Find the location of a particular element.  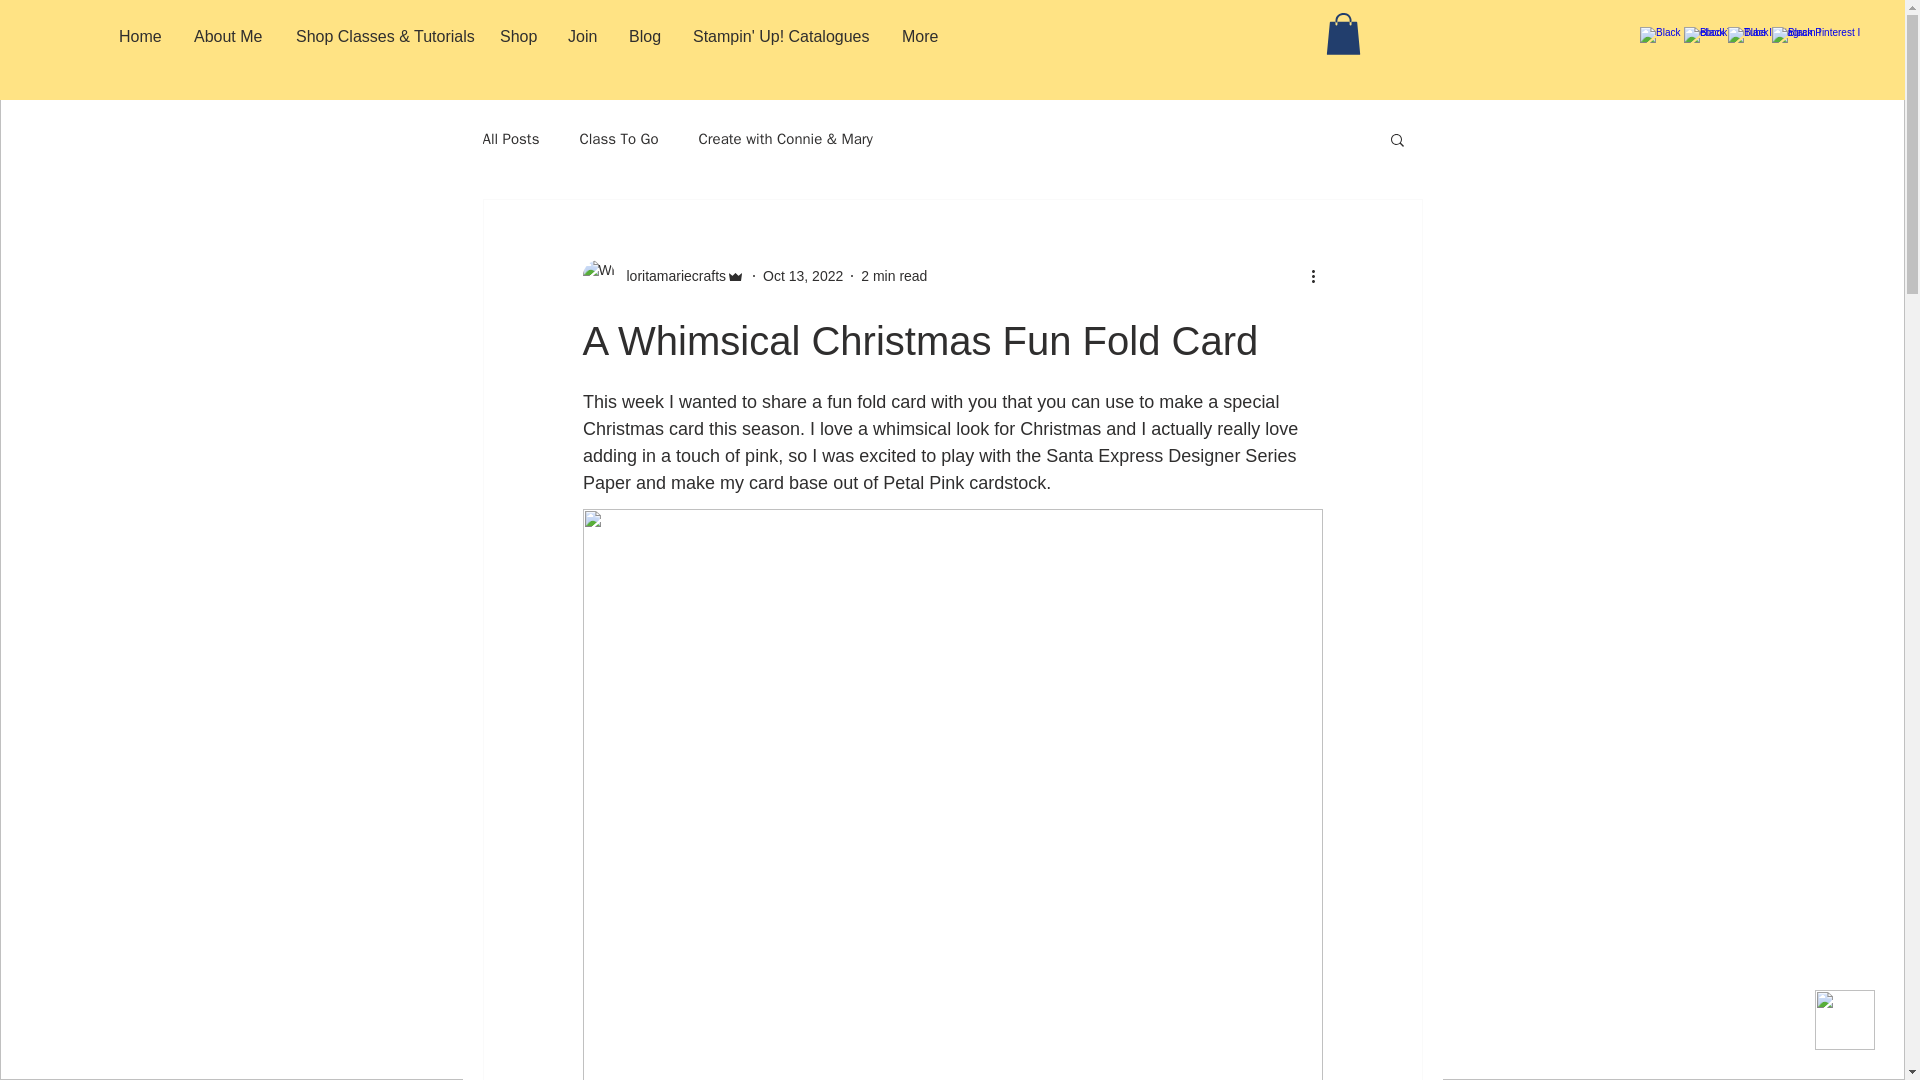

Home is located at coordinates (140, 36).